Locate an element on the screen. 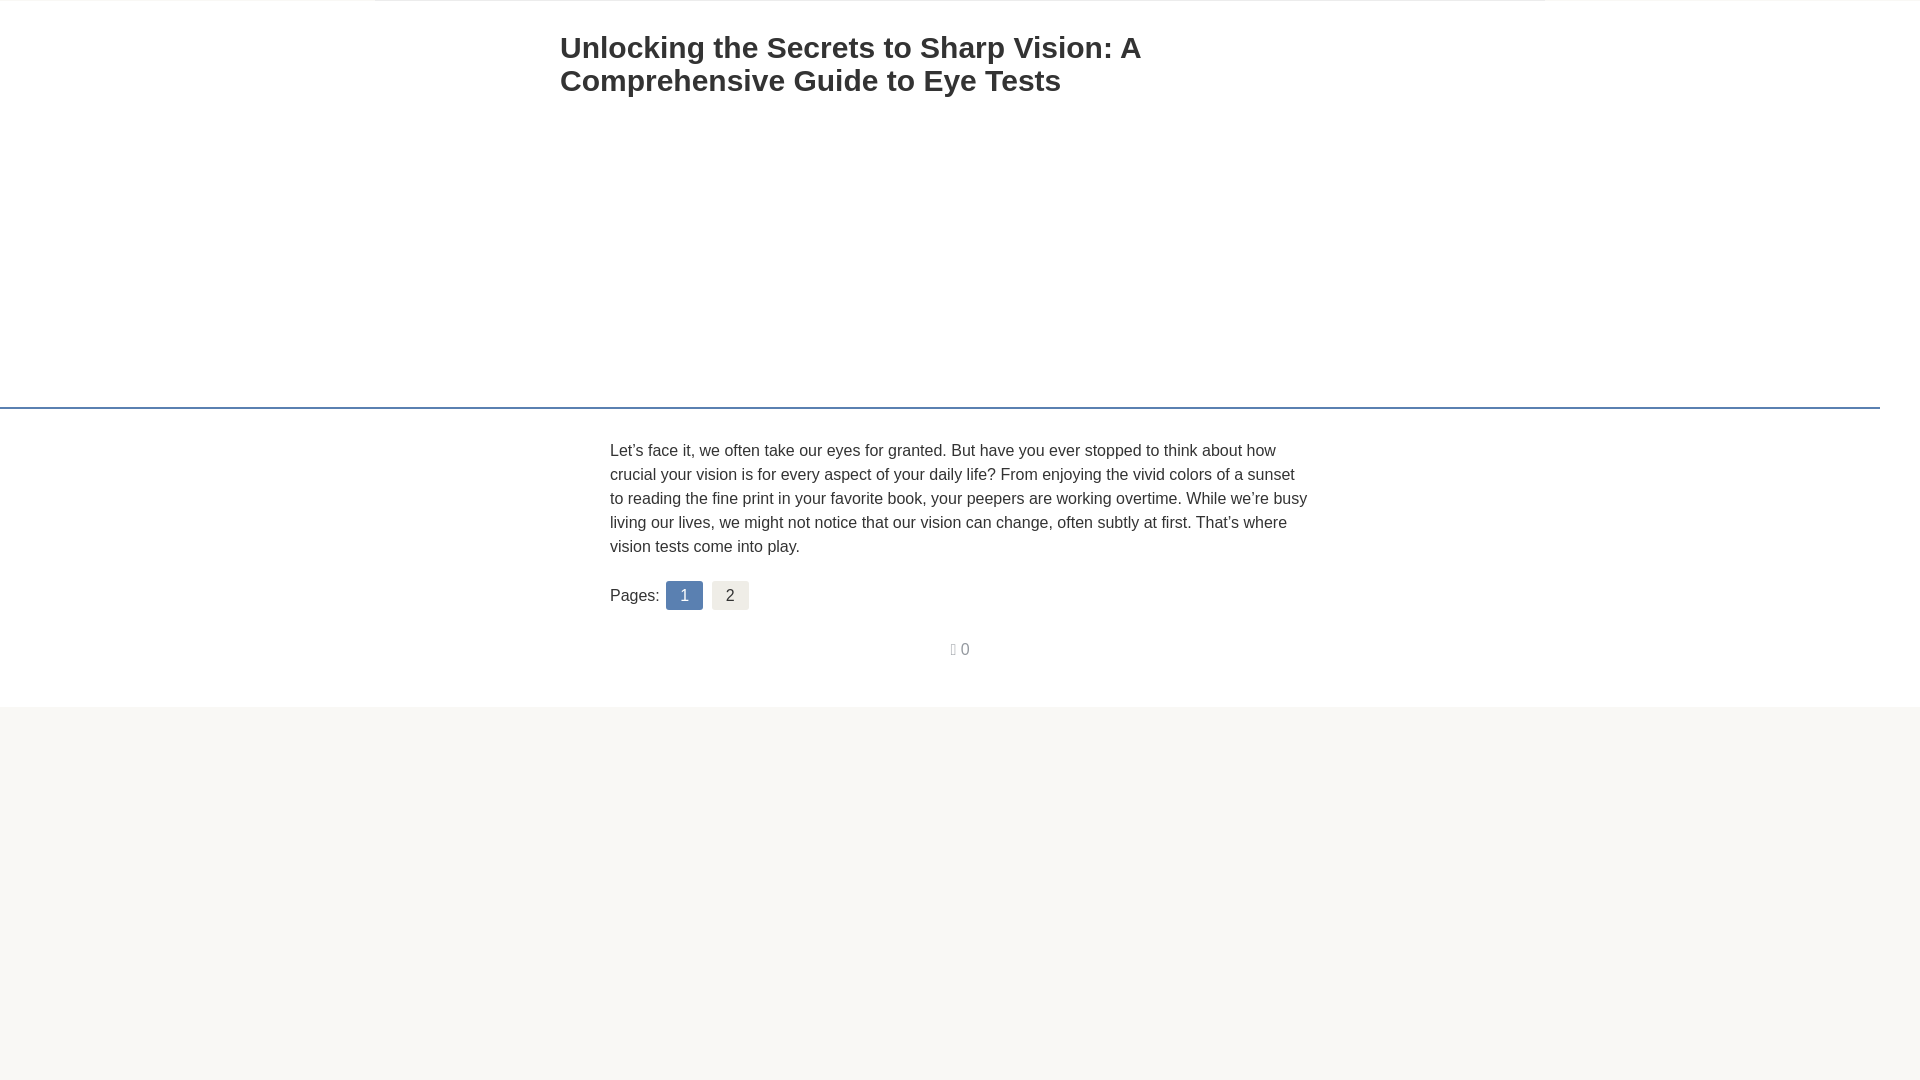 This screenshot has width=1920, height=1080. Comments is located at coordinates (960, 649).